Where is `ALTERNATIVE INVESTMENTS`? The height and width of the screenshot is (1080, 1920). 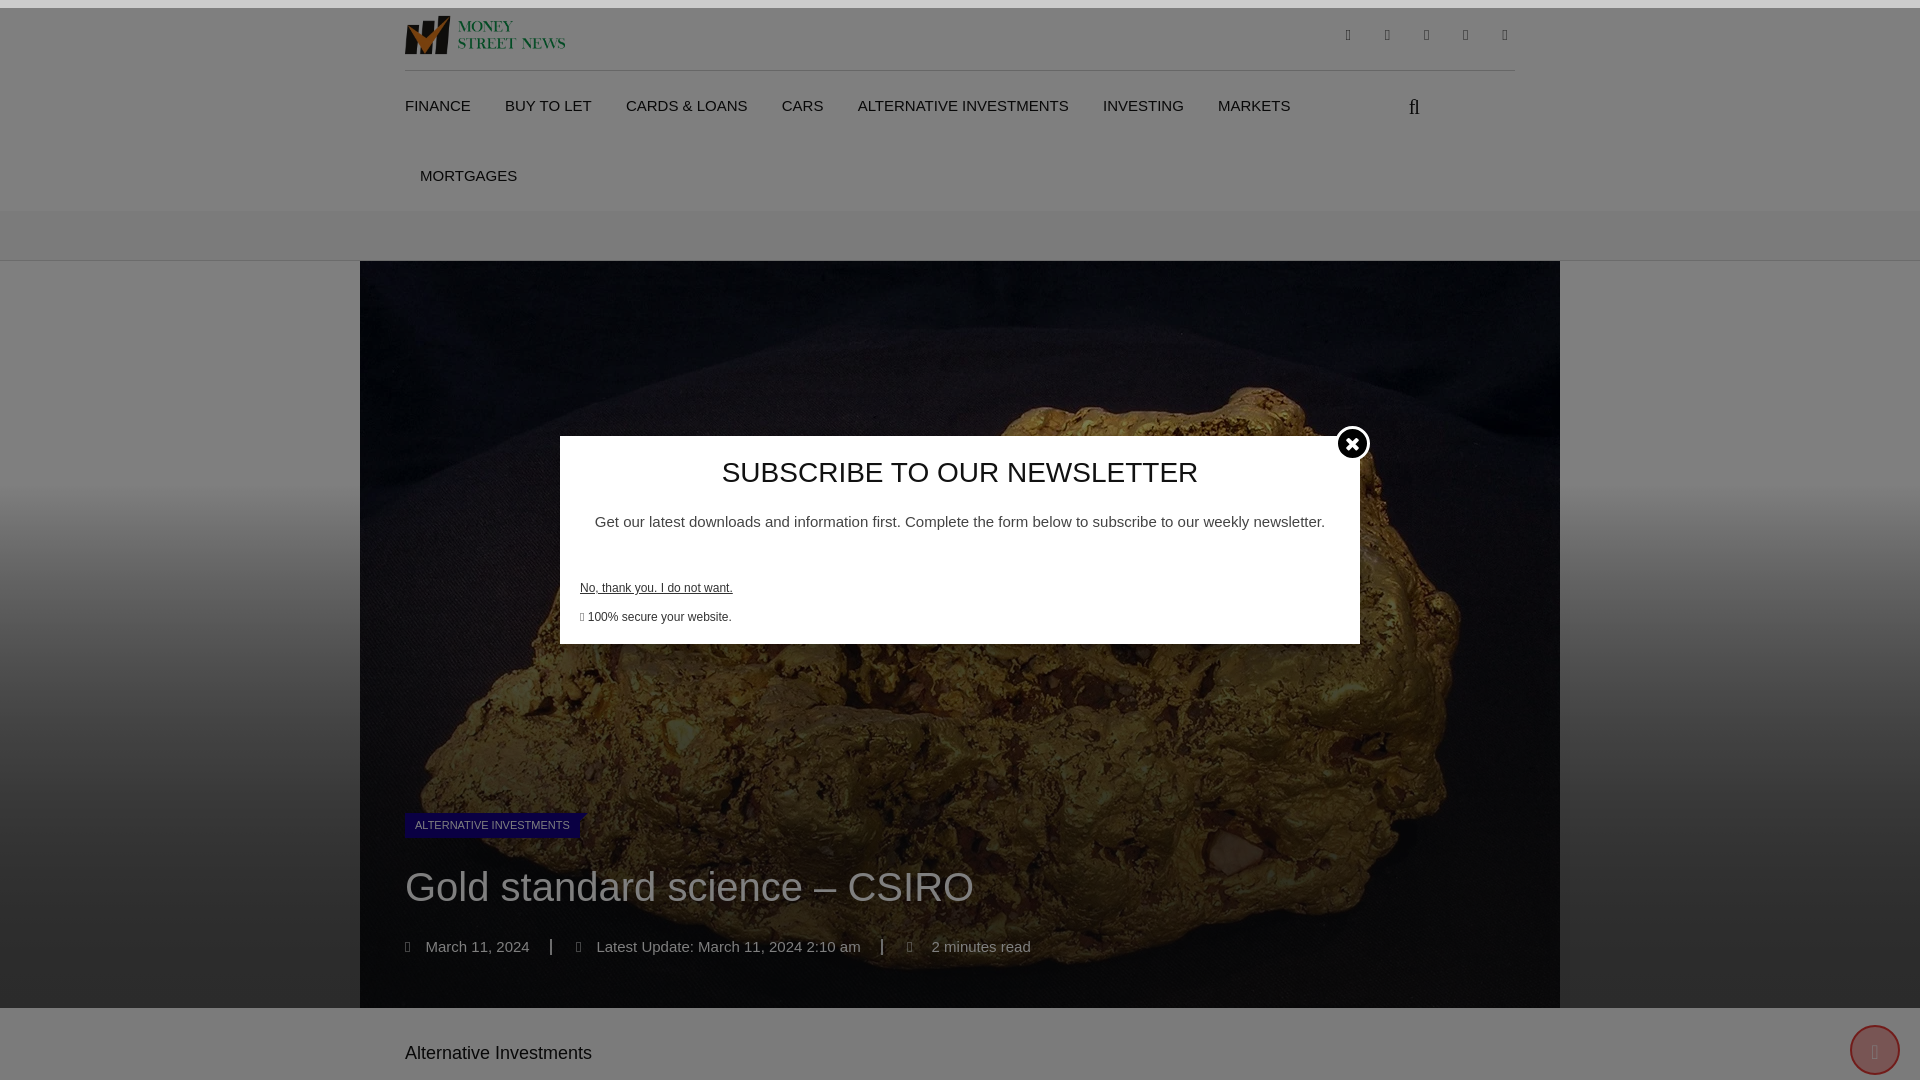 ALTERNATIVE INVESTMENTS is located at coordinates (500, 822).